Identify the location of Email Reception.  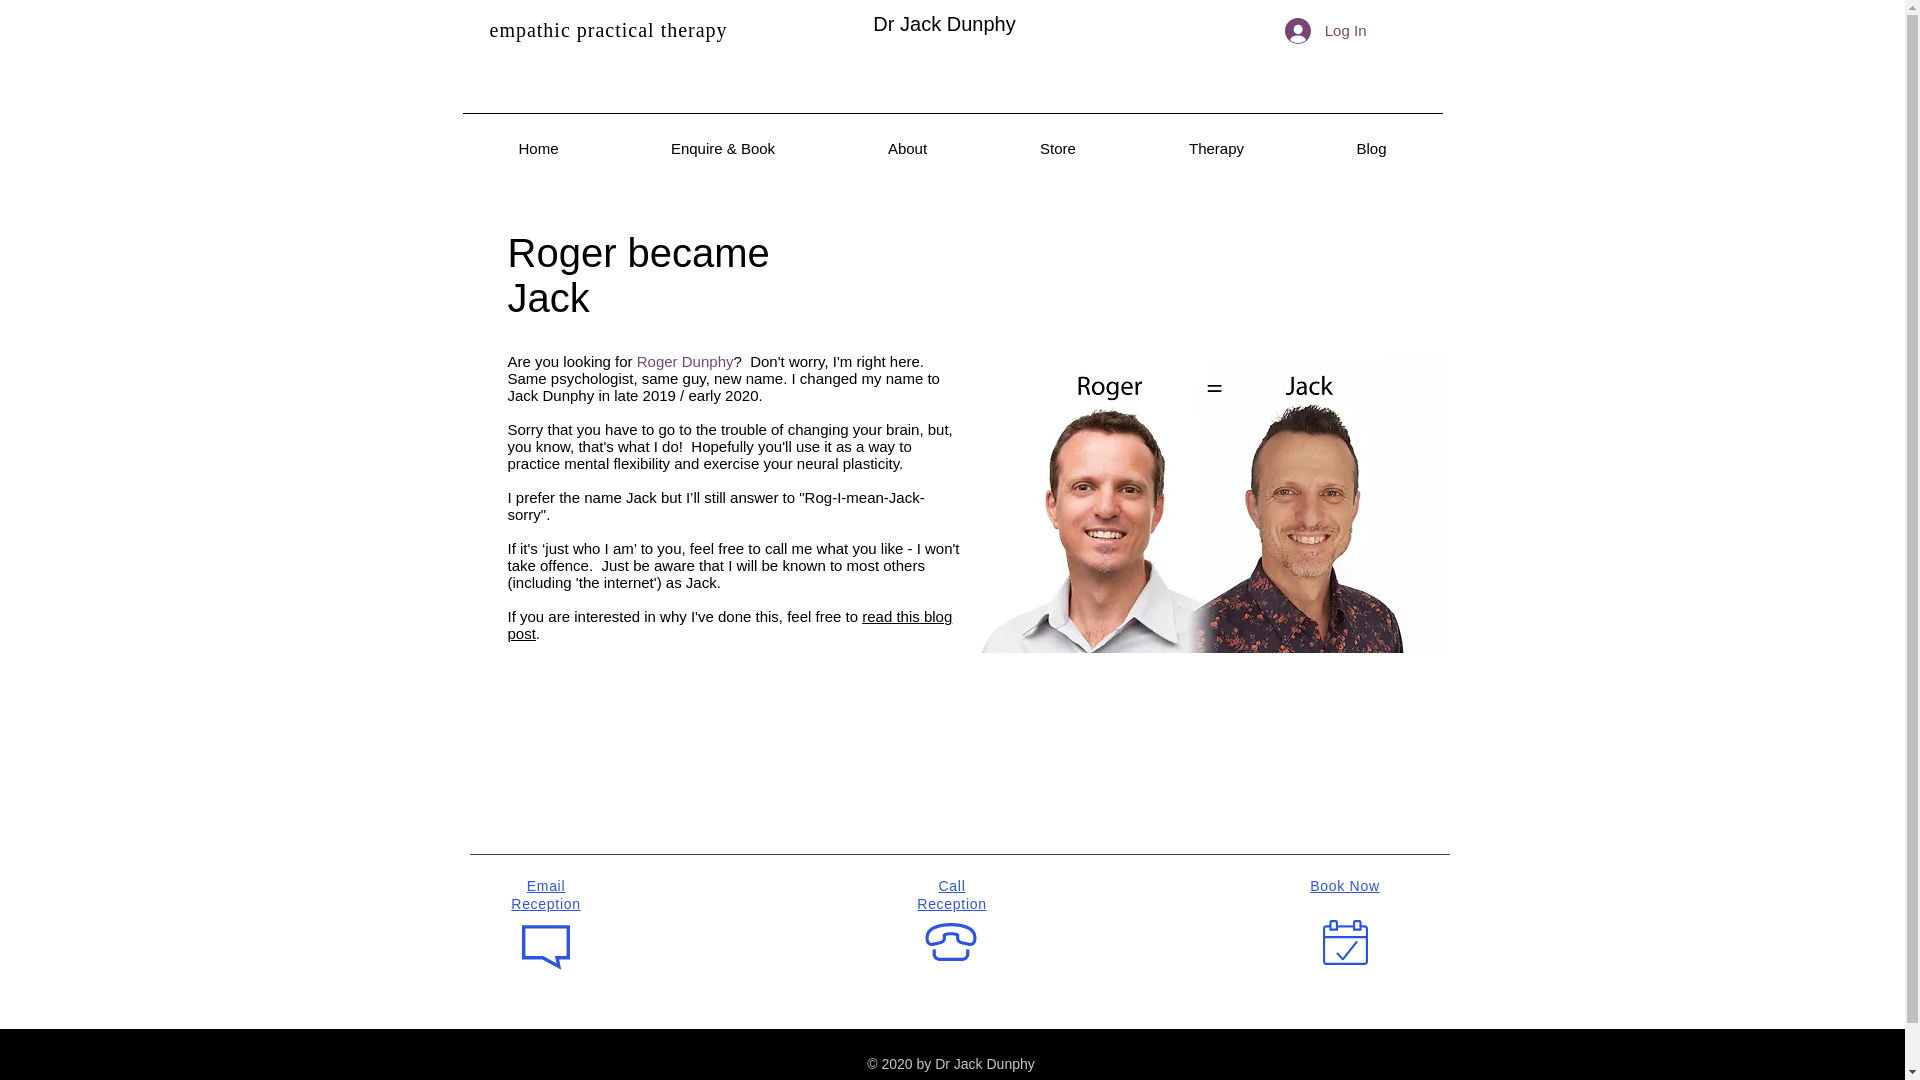
(544, 894).